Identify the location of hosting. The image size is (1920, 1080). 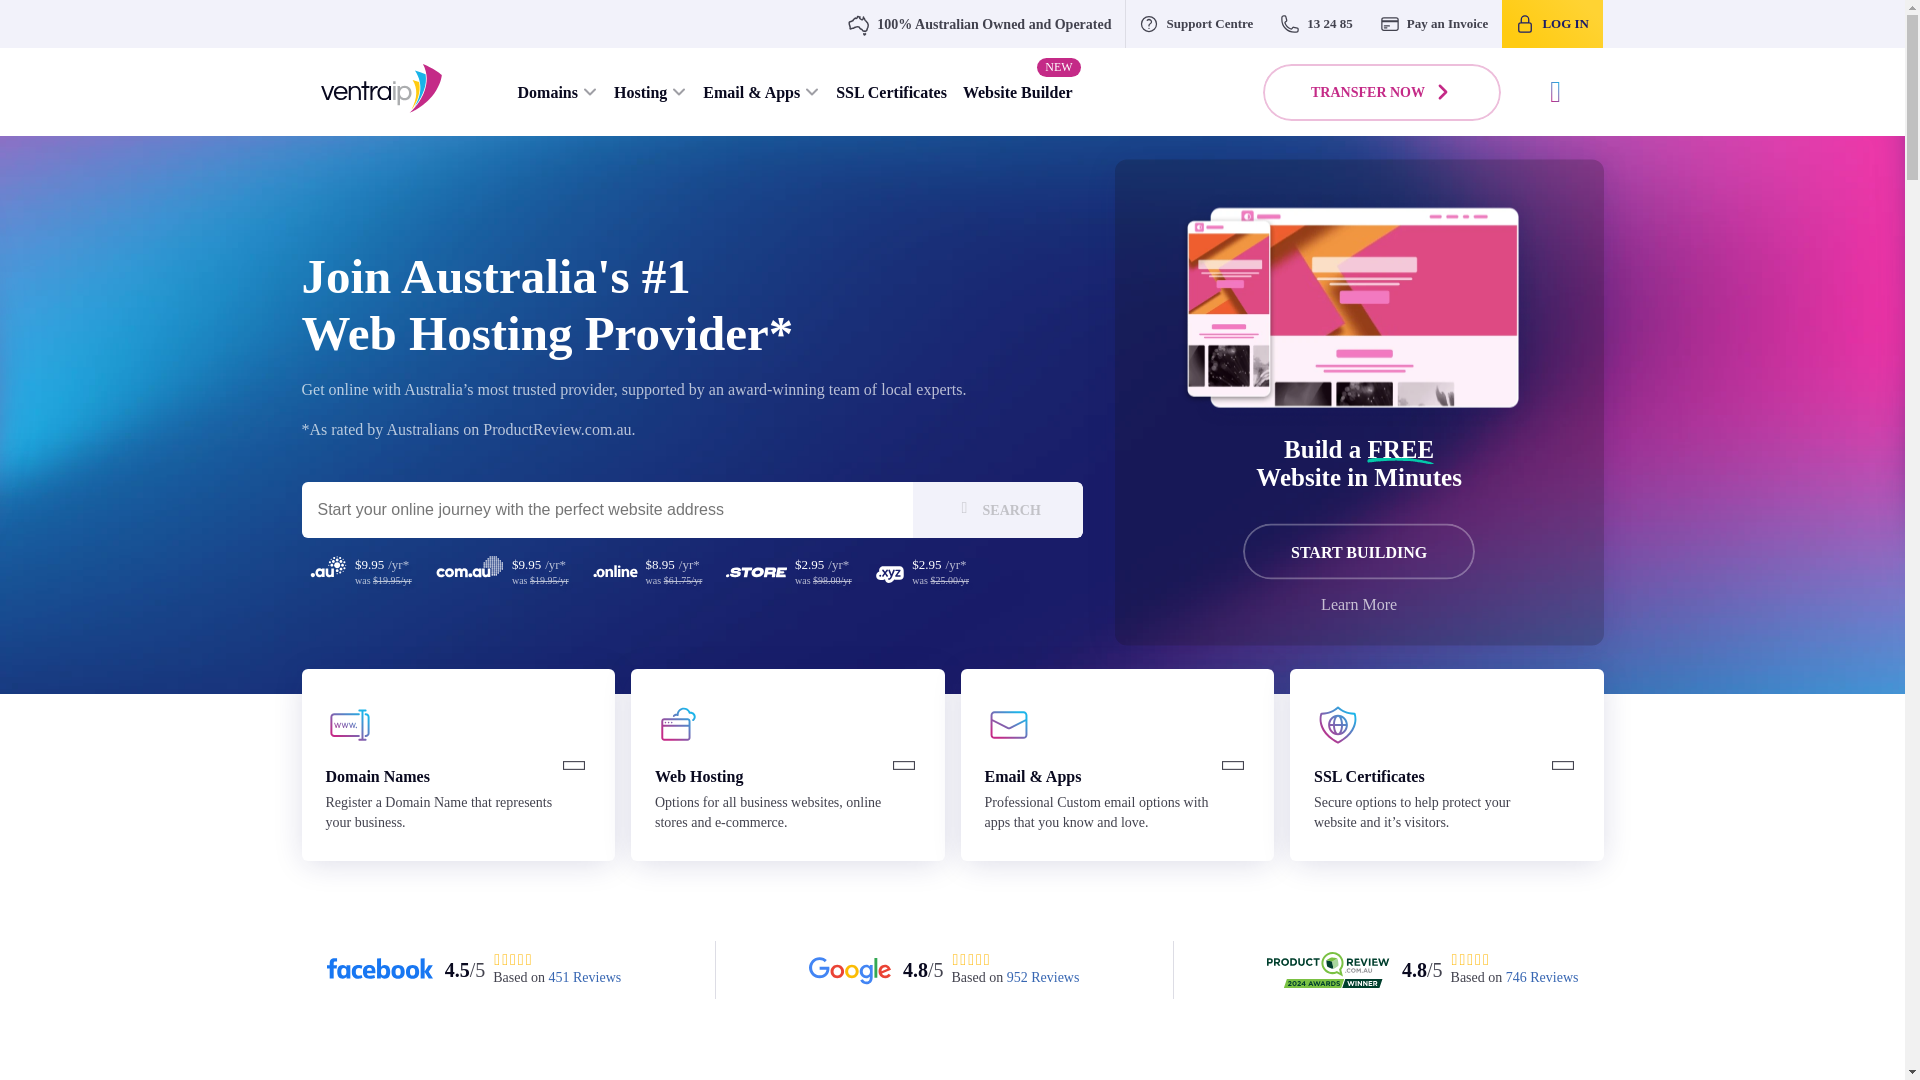
(678, 724).